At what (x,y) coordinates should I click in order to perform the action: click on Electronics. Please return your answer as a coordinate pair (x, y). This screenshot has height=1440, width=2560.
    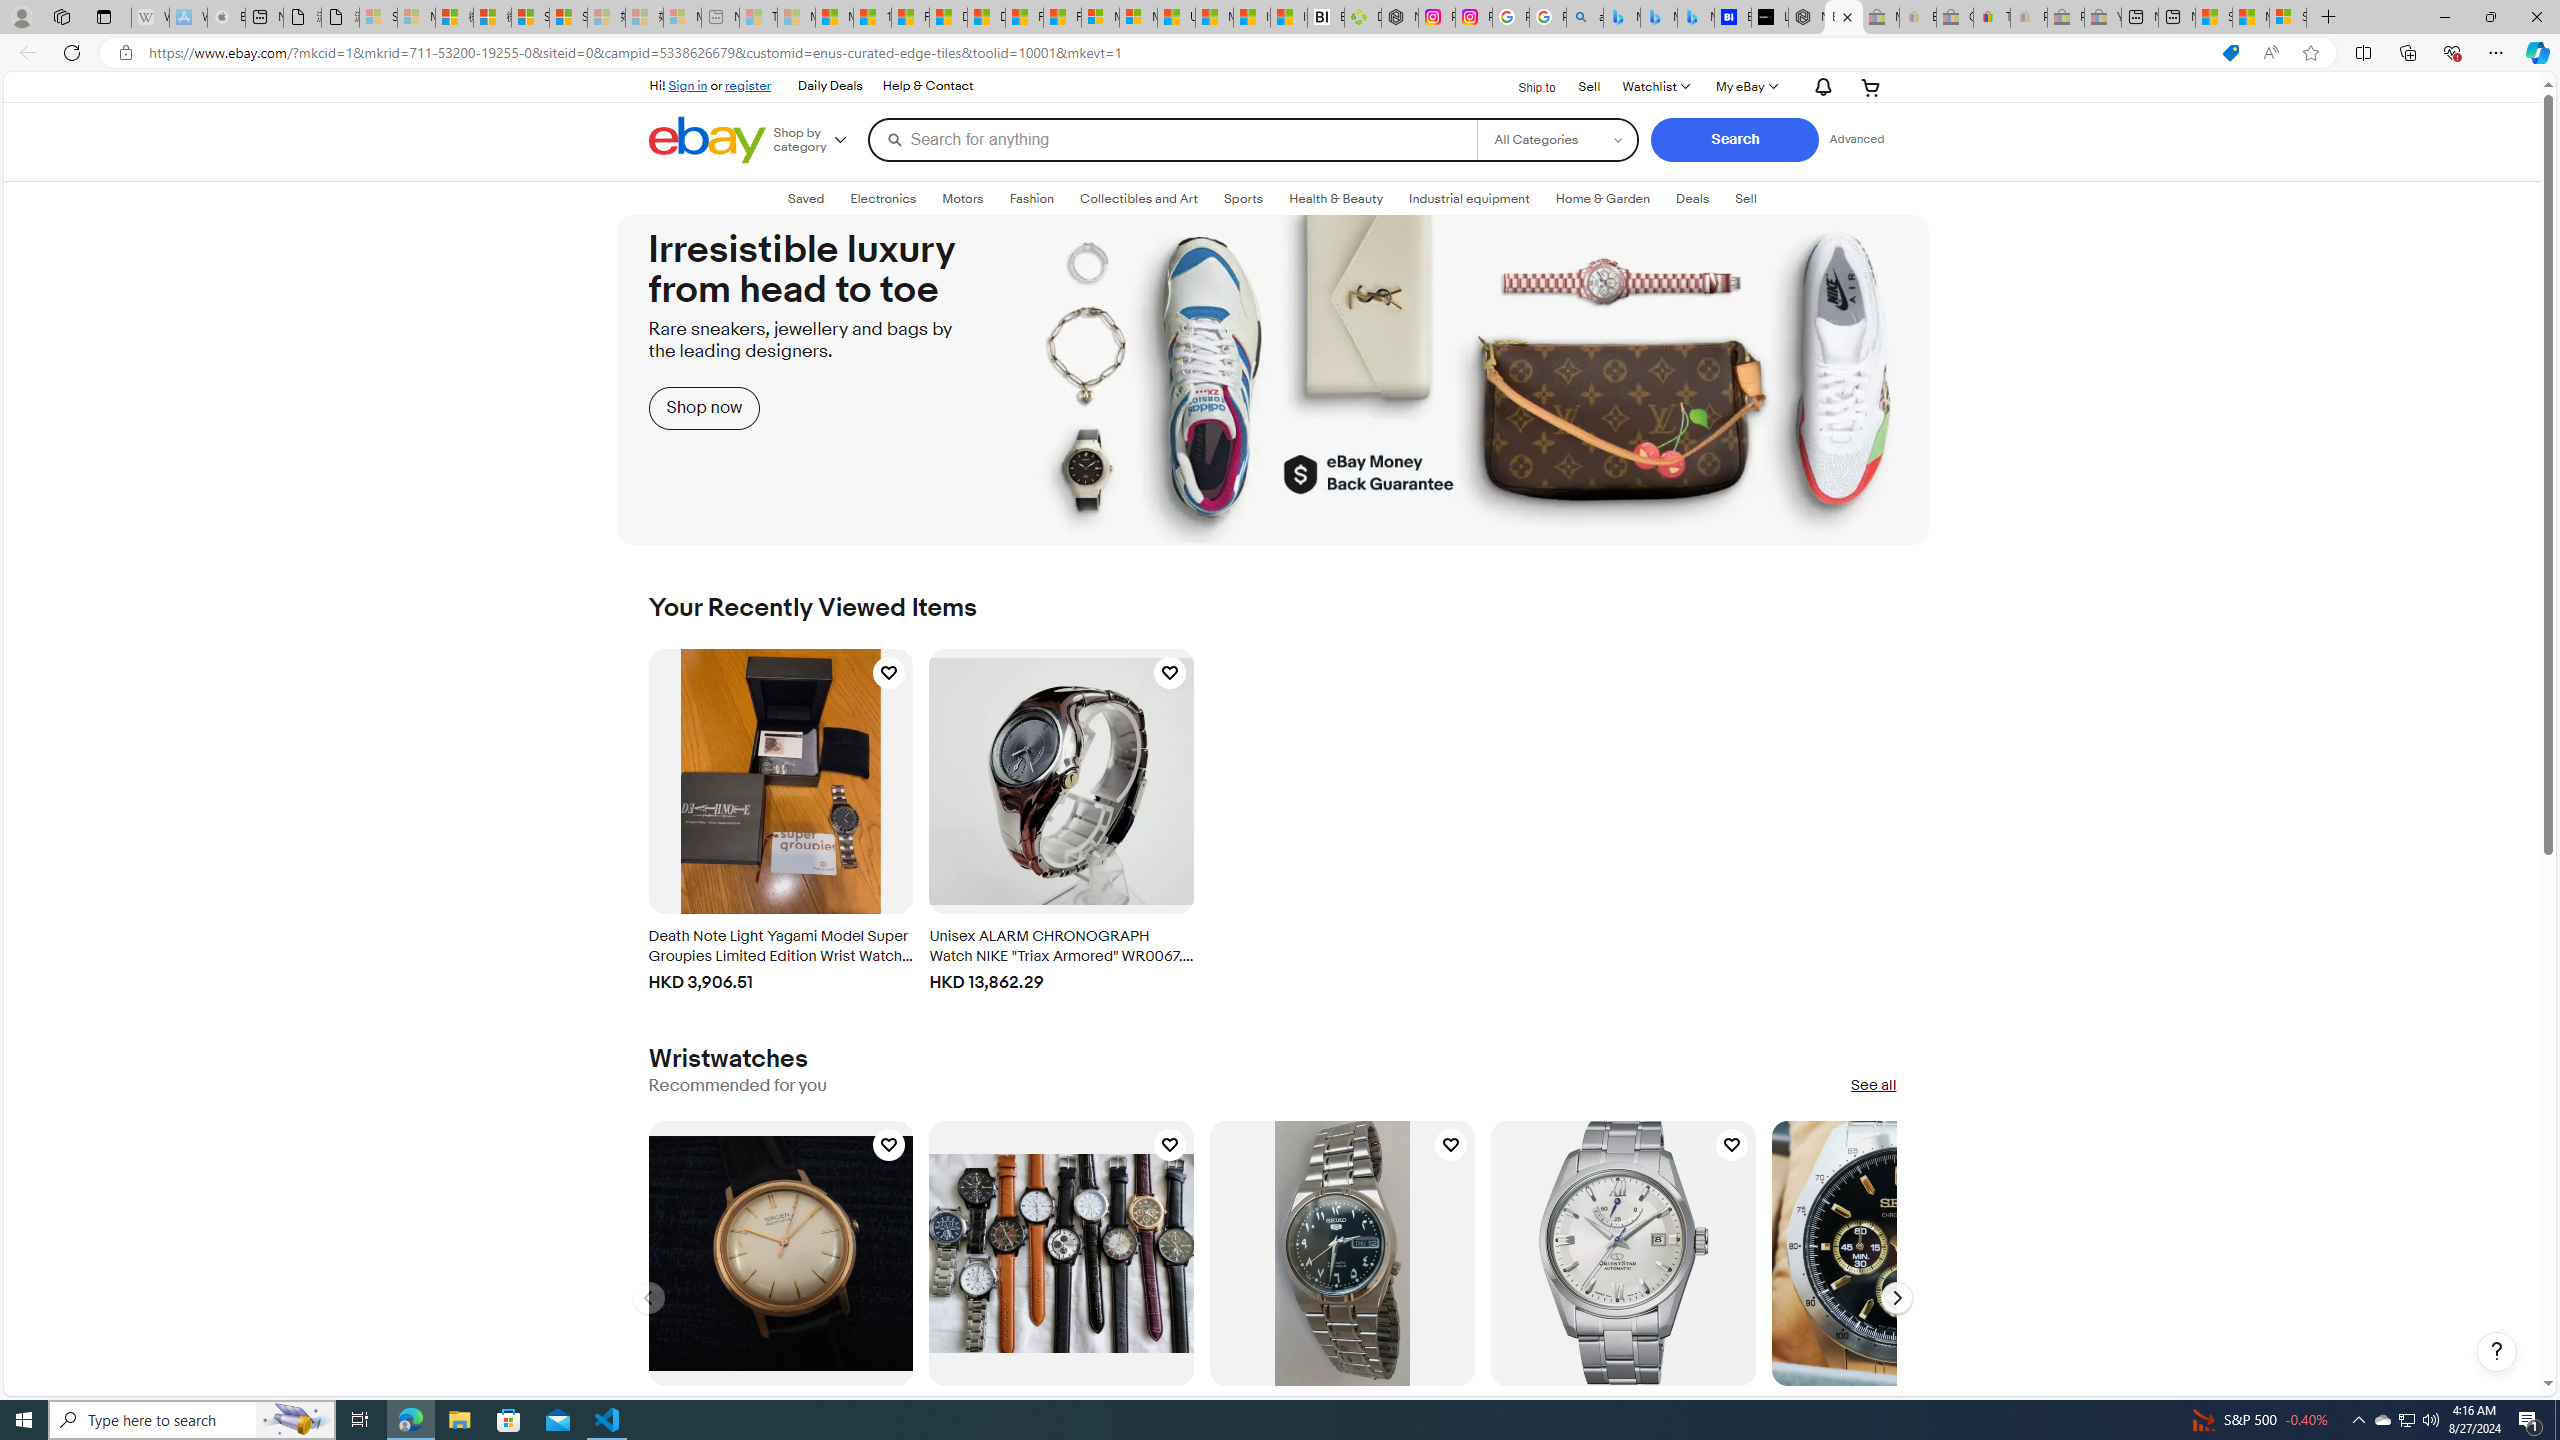
    Looking at the image, I should click on (882, 199).